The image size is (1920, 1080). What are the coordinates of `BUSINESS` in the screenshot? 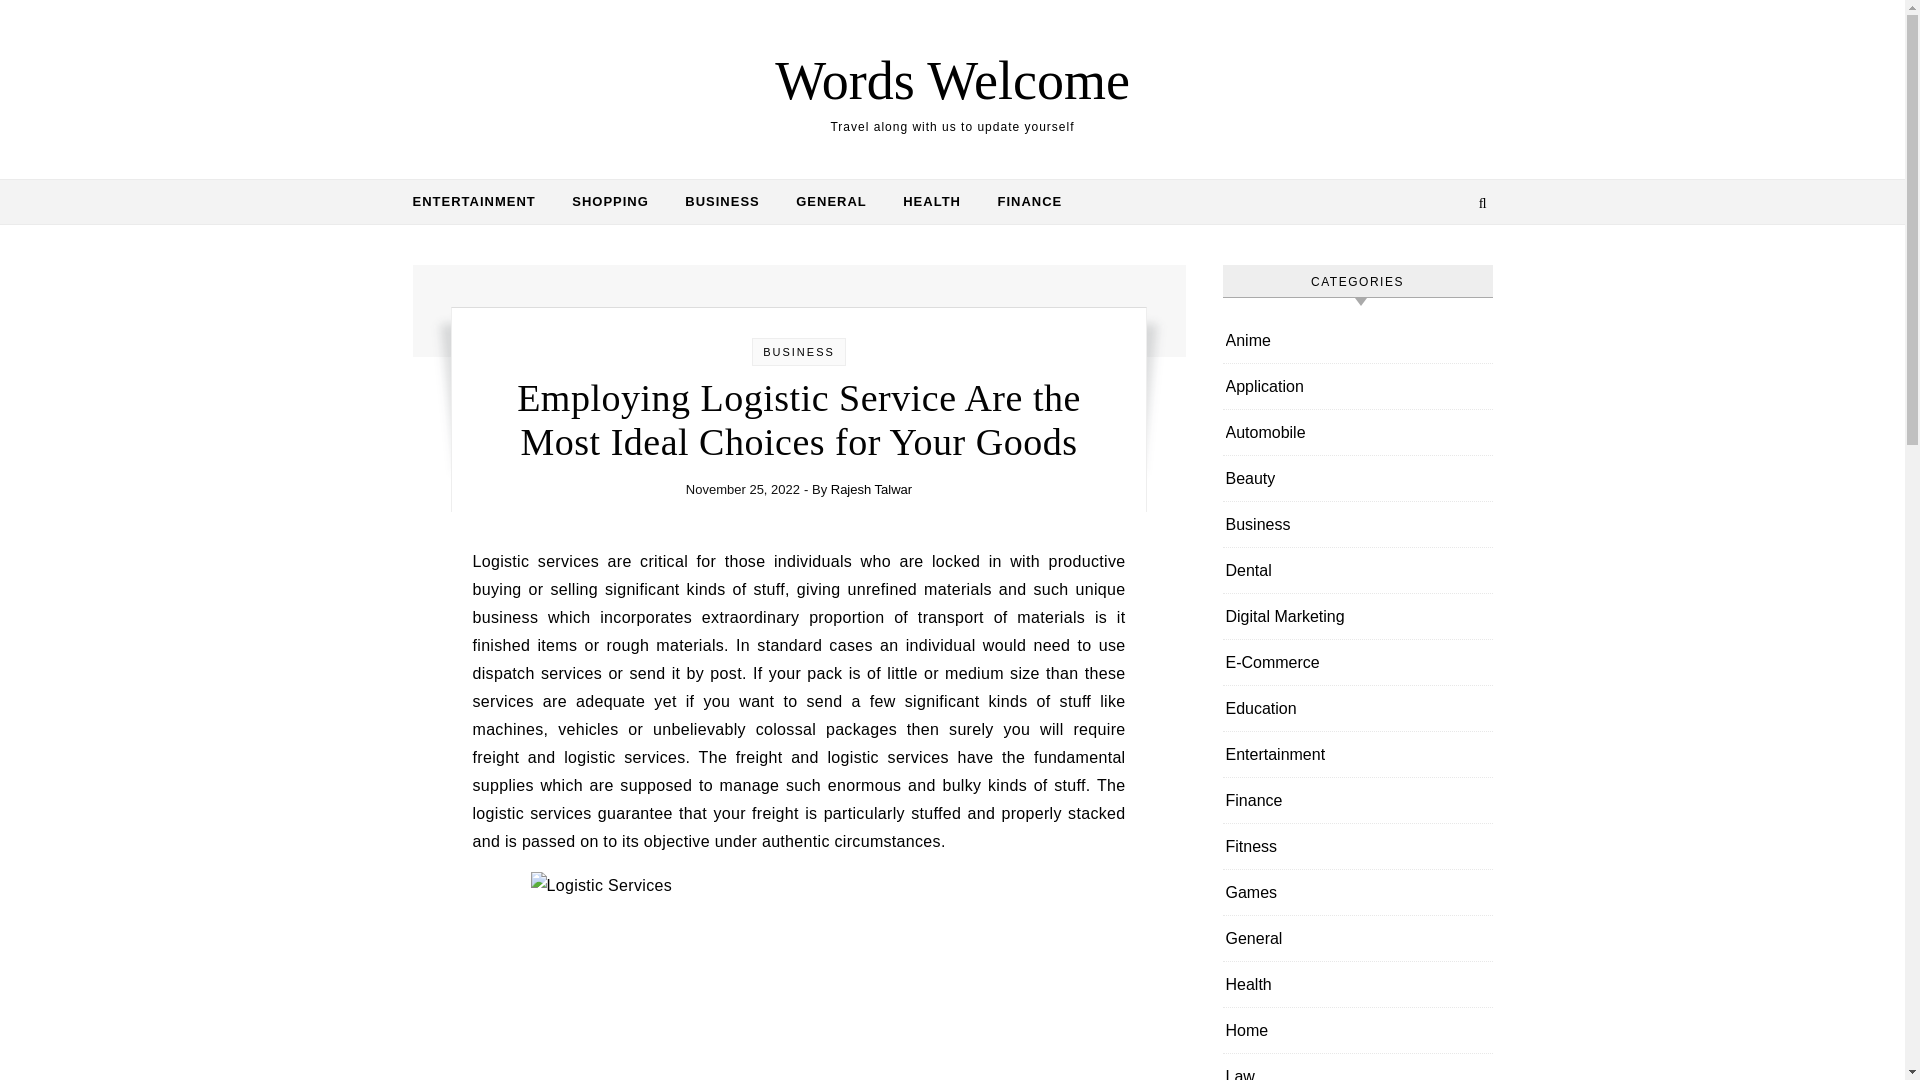 It's located at (798, 351).